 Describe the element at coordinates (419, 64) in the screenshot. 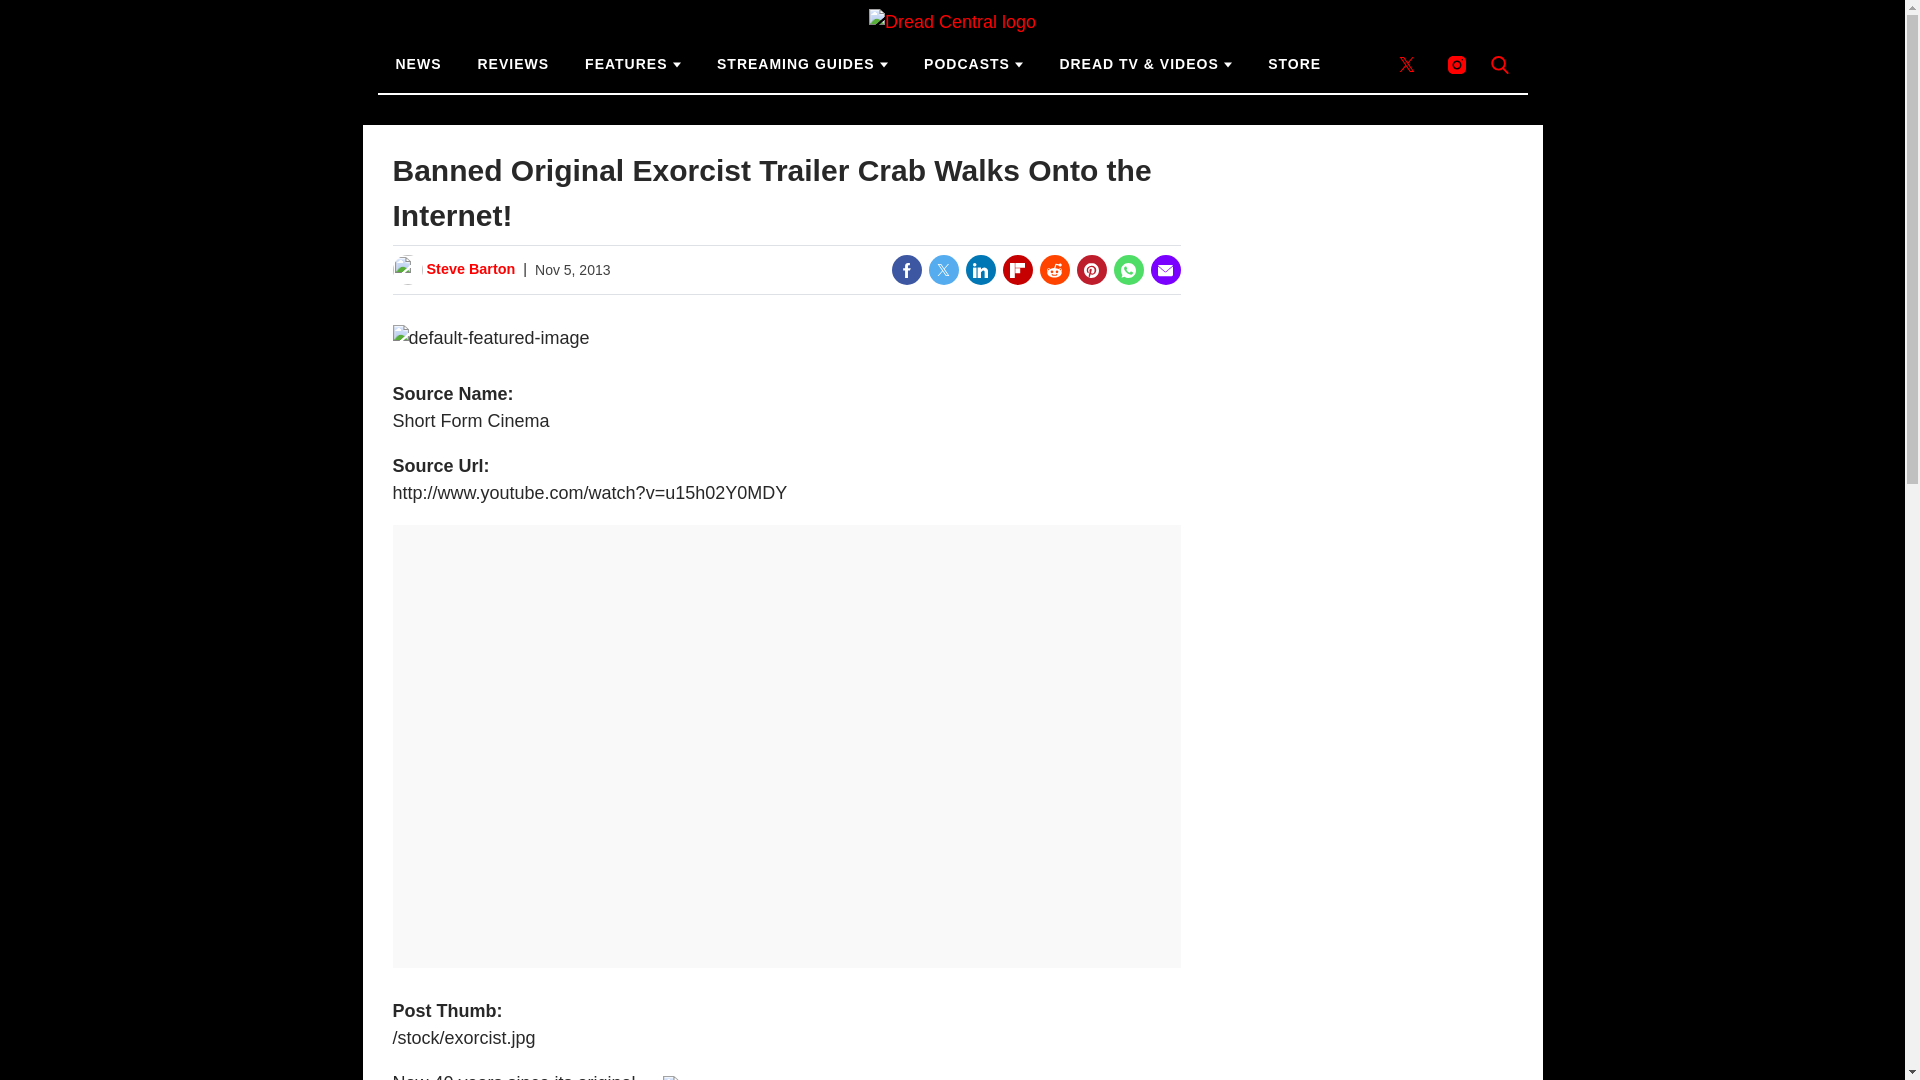

I see `NEWS` at that location.